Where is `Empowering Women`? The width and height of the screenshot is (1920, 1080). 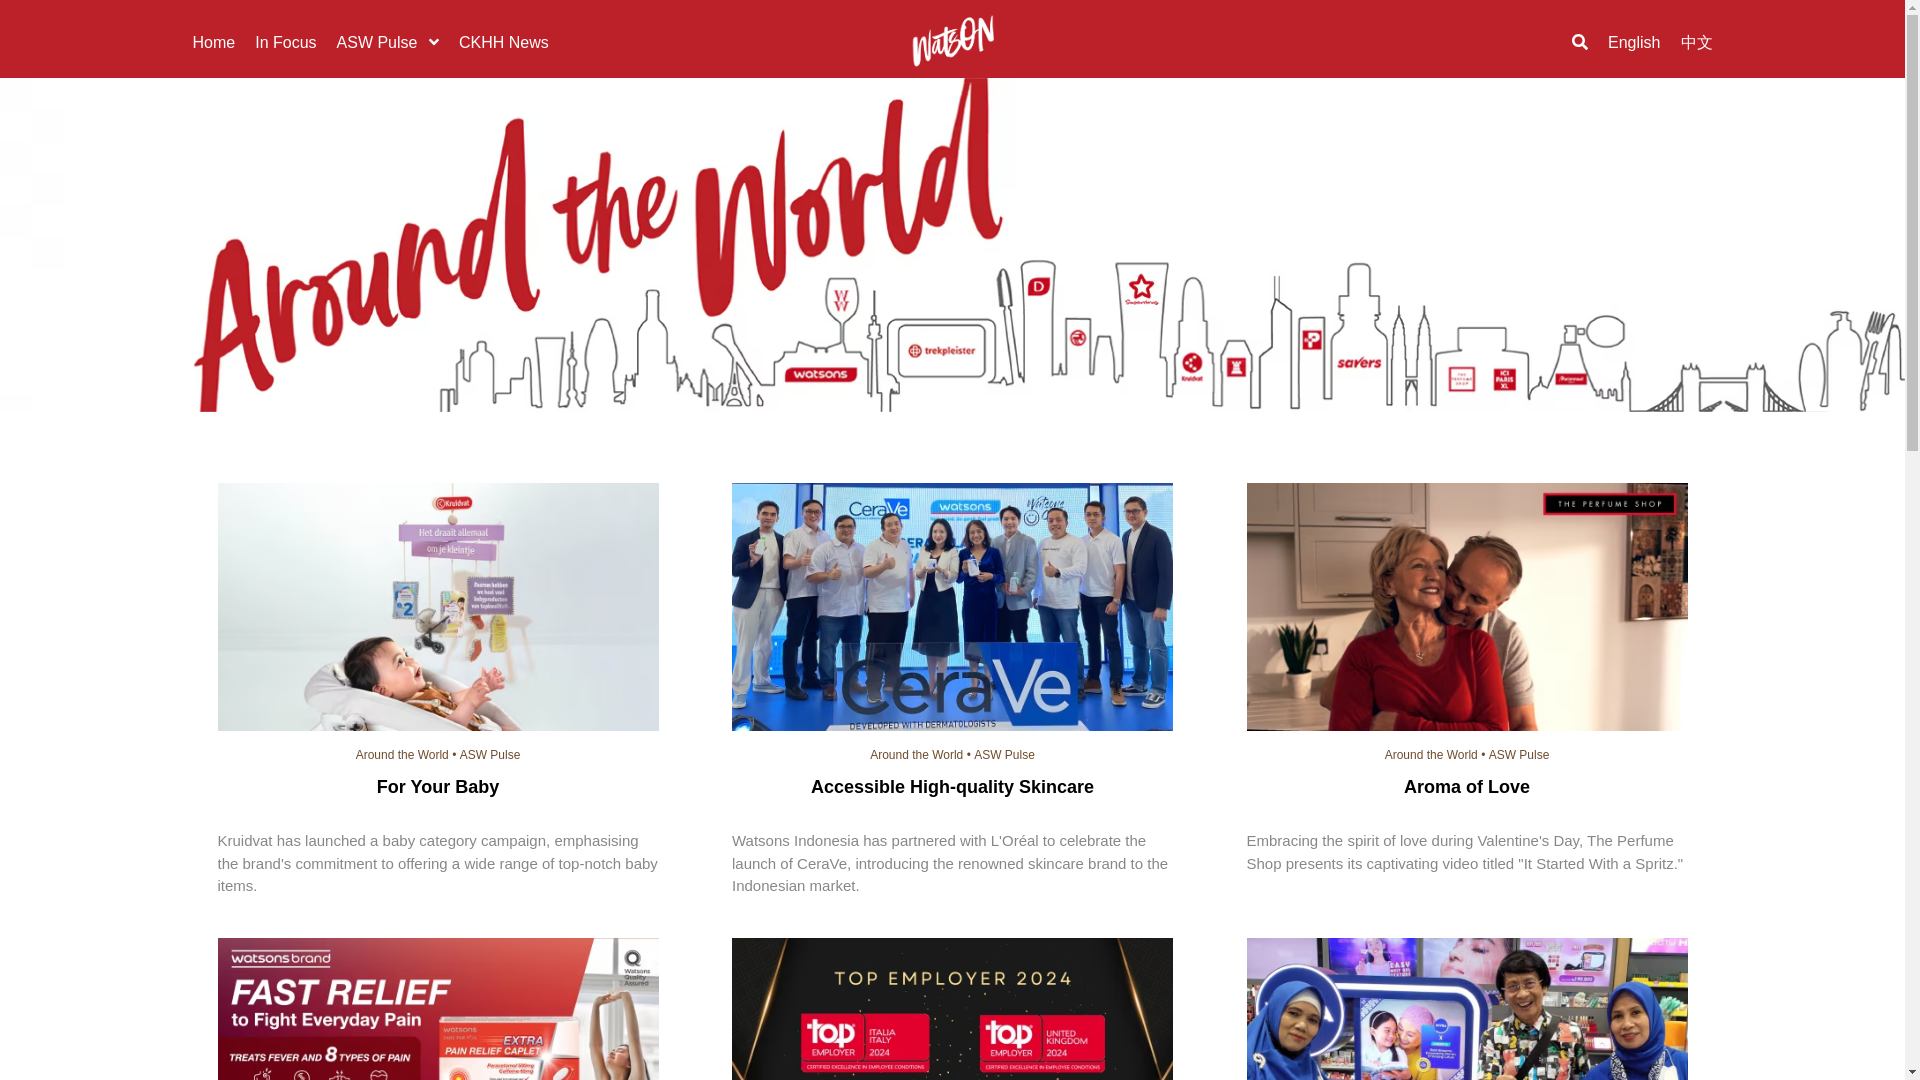 Empowering Women is located at coordinates (1466, 1009).